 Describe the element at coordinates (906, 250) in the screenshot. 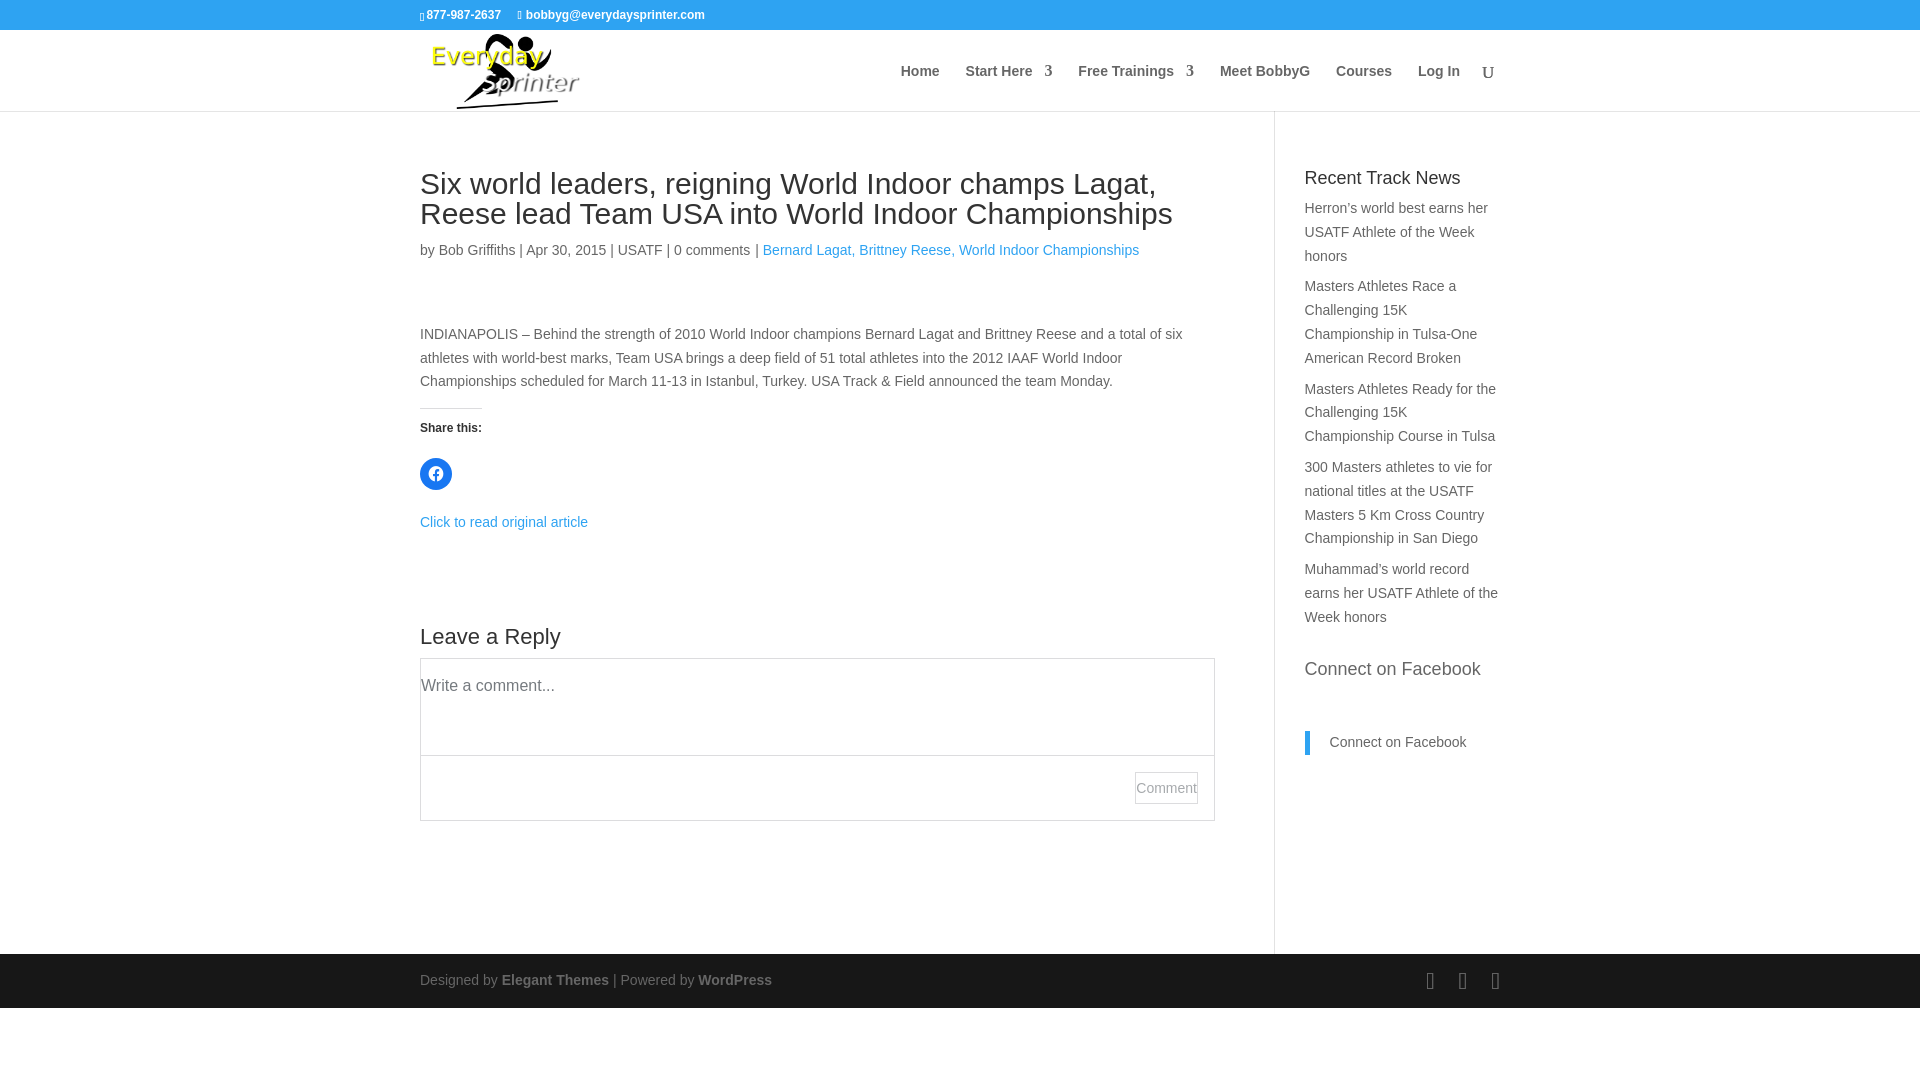

I see `Brittney Reese` at that location.